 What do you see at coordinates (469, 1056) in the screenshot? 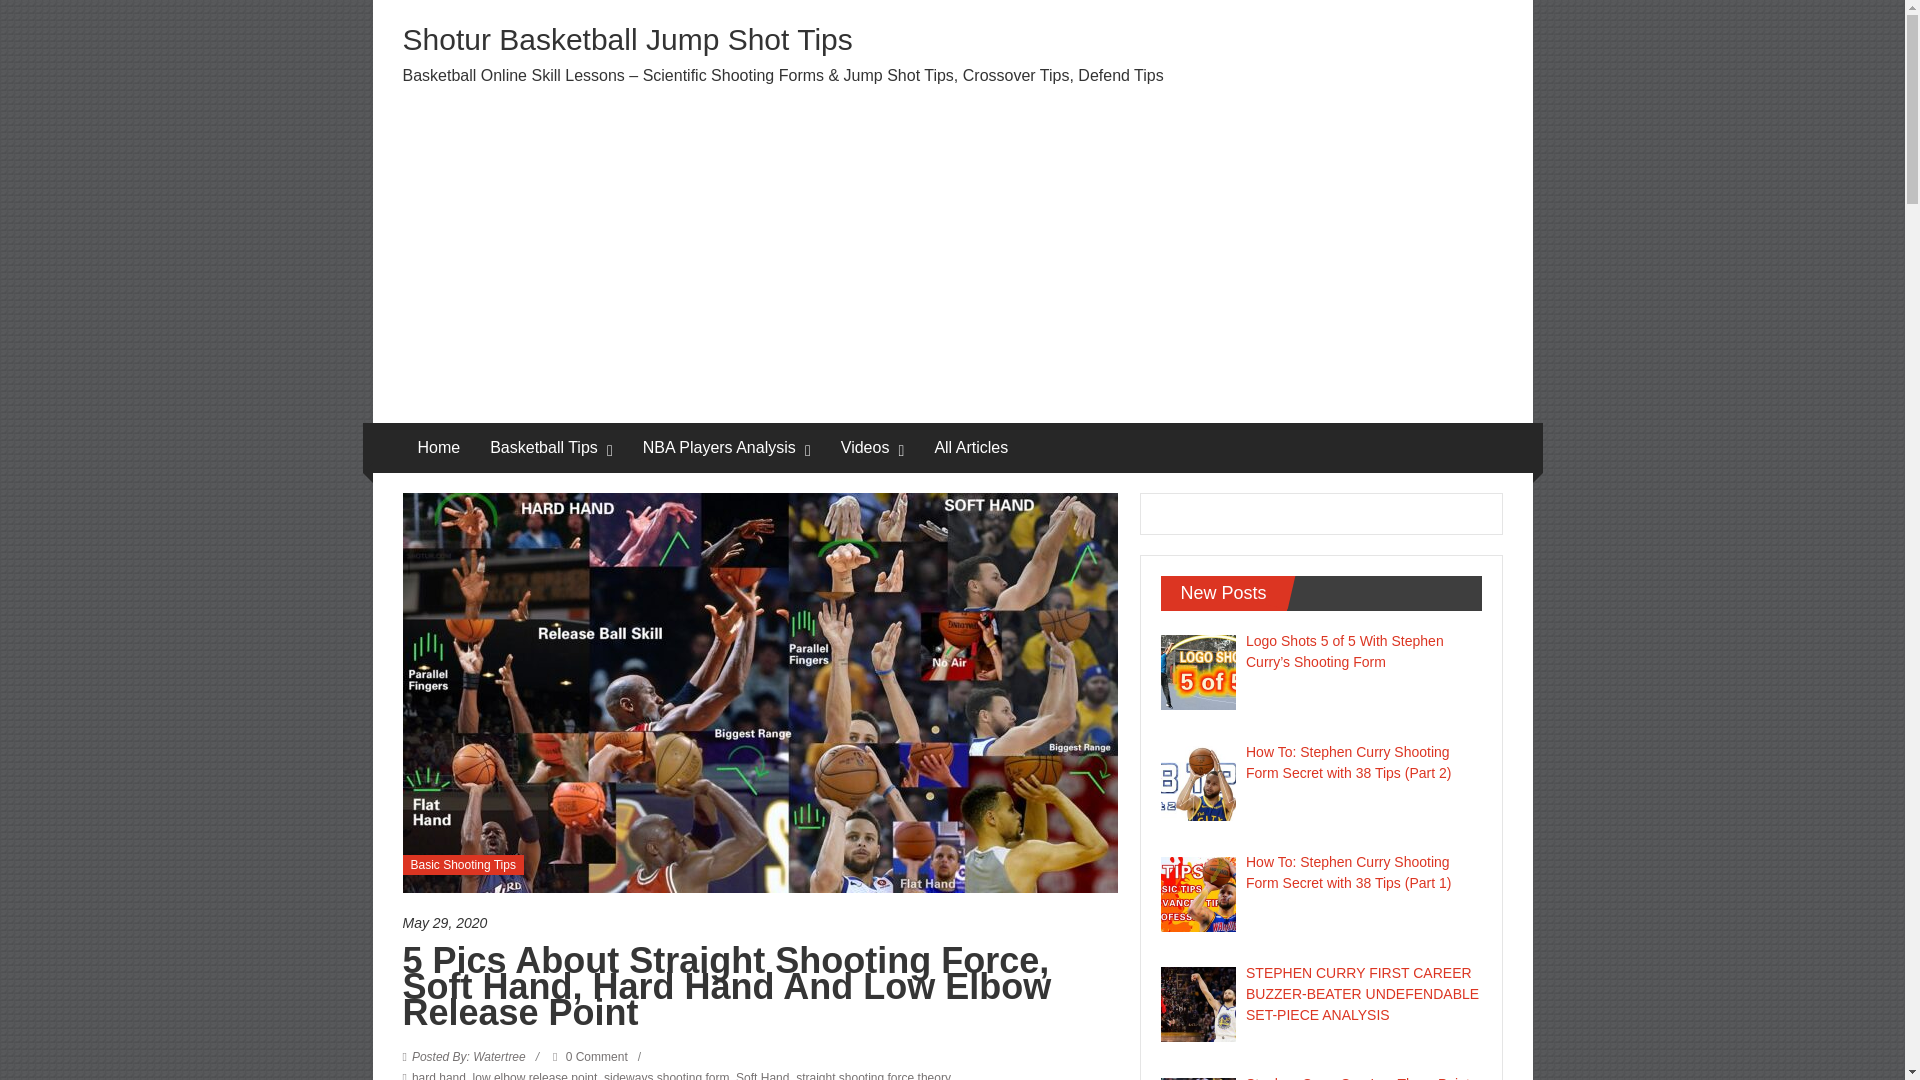
I see `Posted By: Watertree` at bounding box center [469, 1056].